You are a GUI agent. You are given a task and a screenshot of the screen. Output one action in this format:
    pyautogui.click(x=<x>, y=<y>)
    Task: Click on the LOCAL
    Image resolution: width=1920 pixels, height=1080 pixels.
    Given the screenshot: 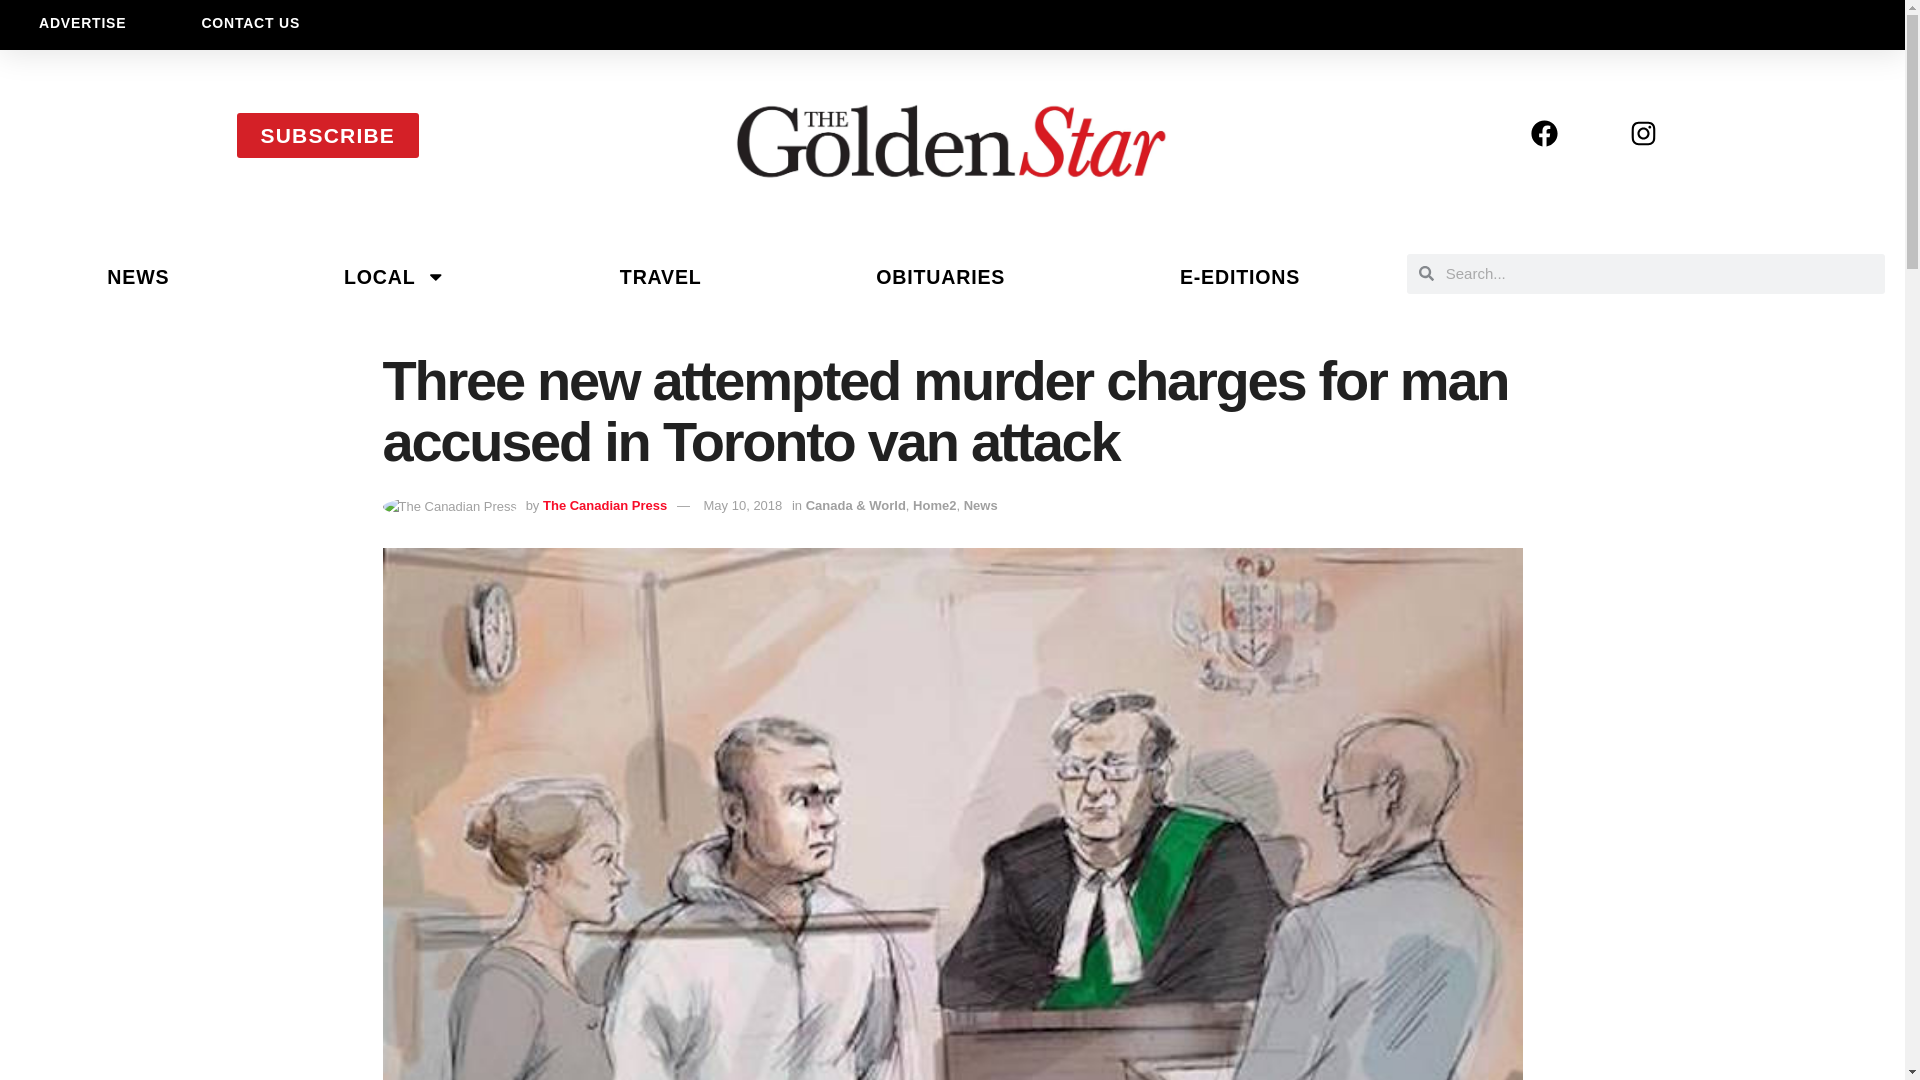 What is the action you would take?
    pyautogui.click(x=395, y=276)
    